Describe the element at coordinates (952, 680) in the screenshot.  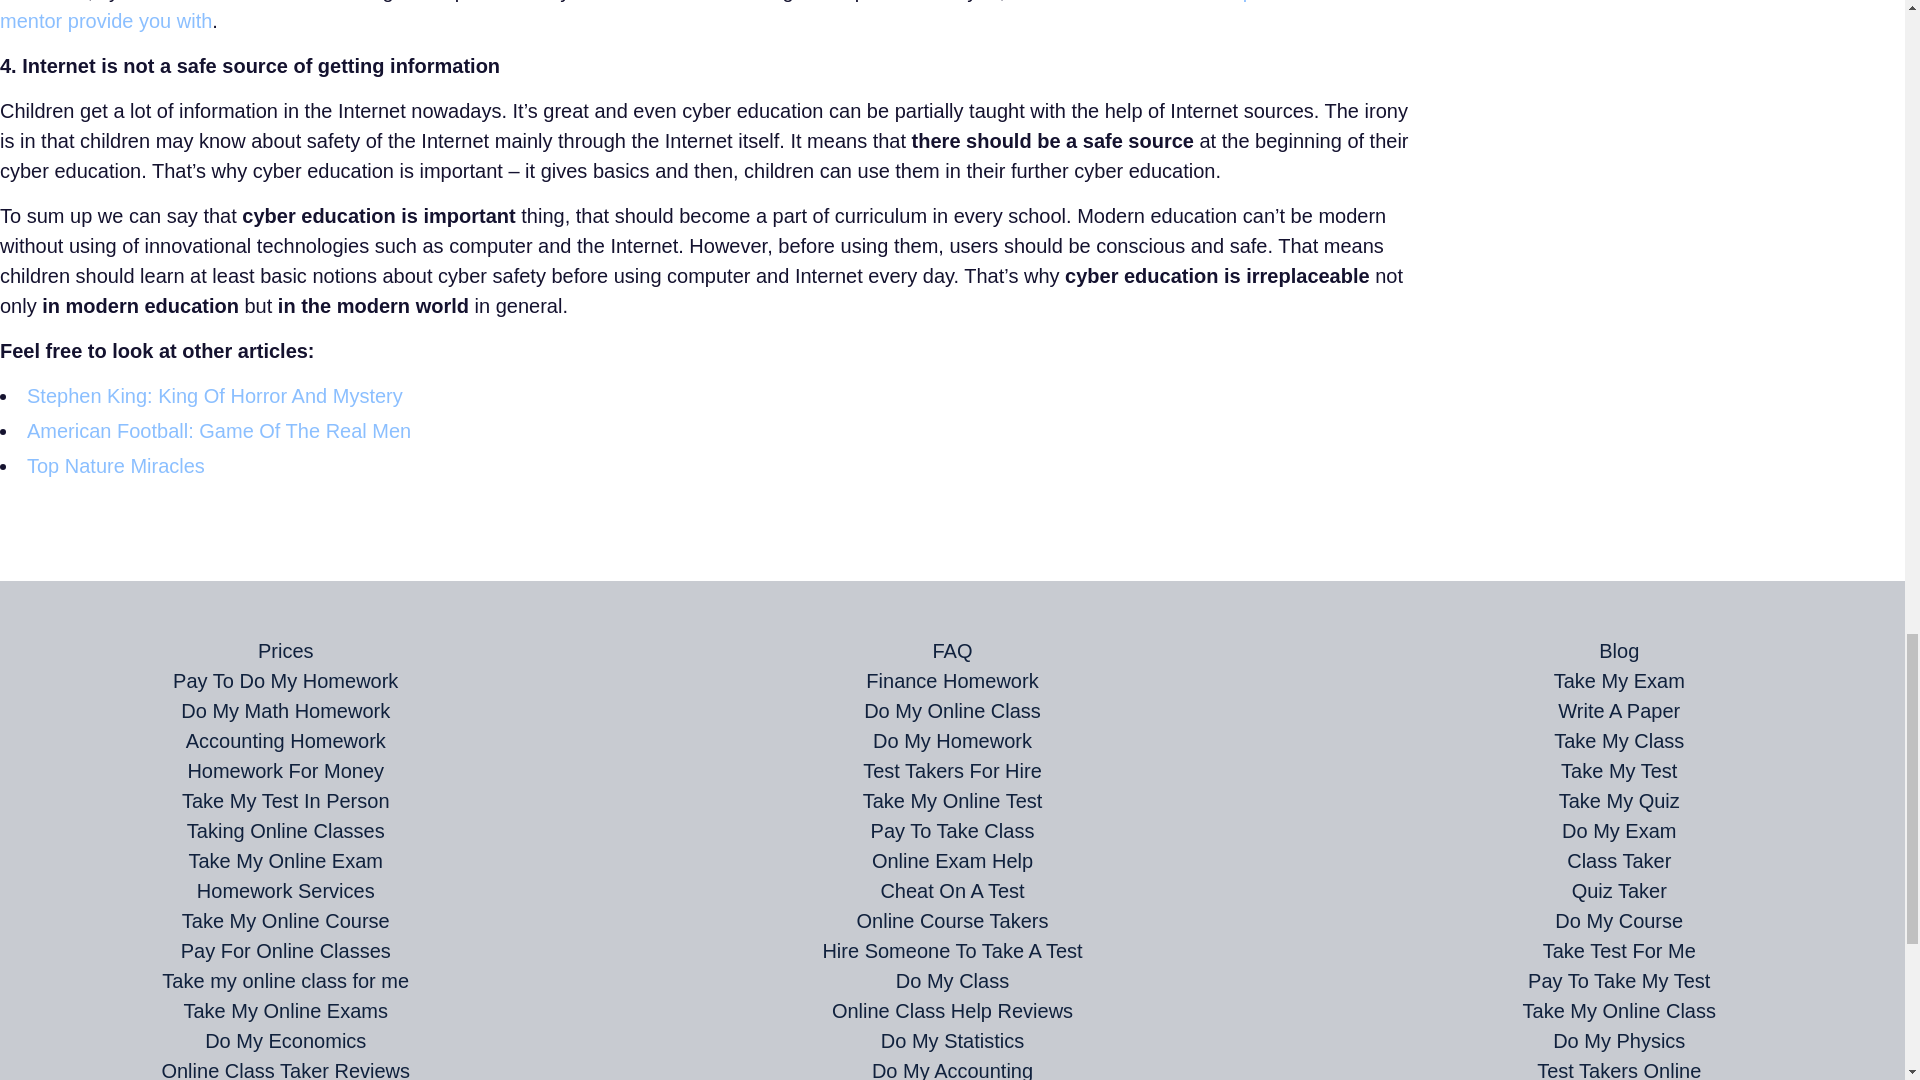
I see `Finance Homework` at that location.